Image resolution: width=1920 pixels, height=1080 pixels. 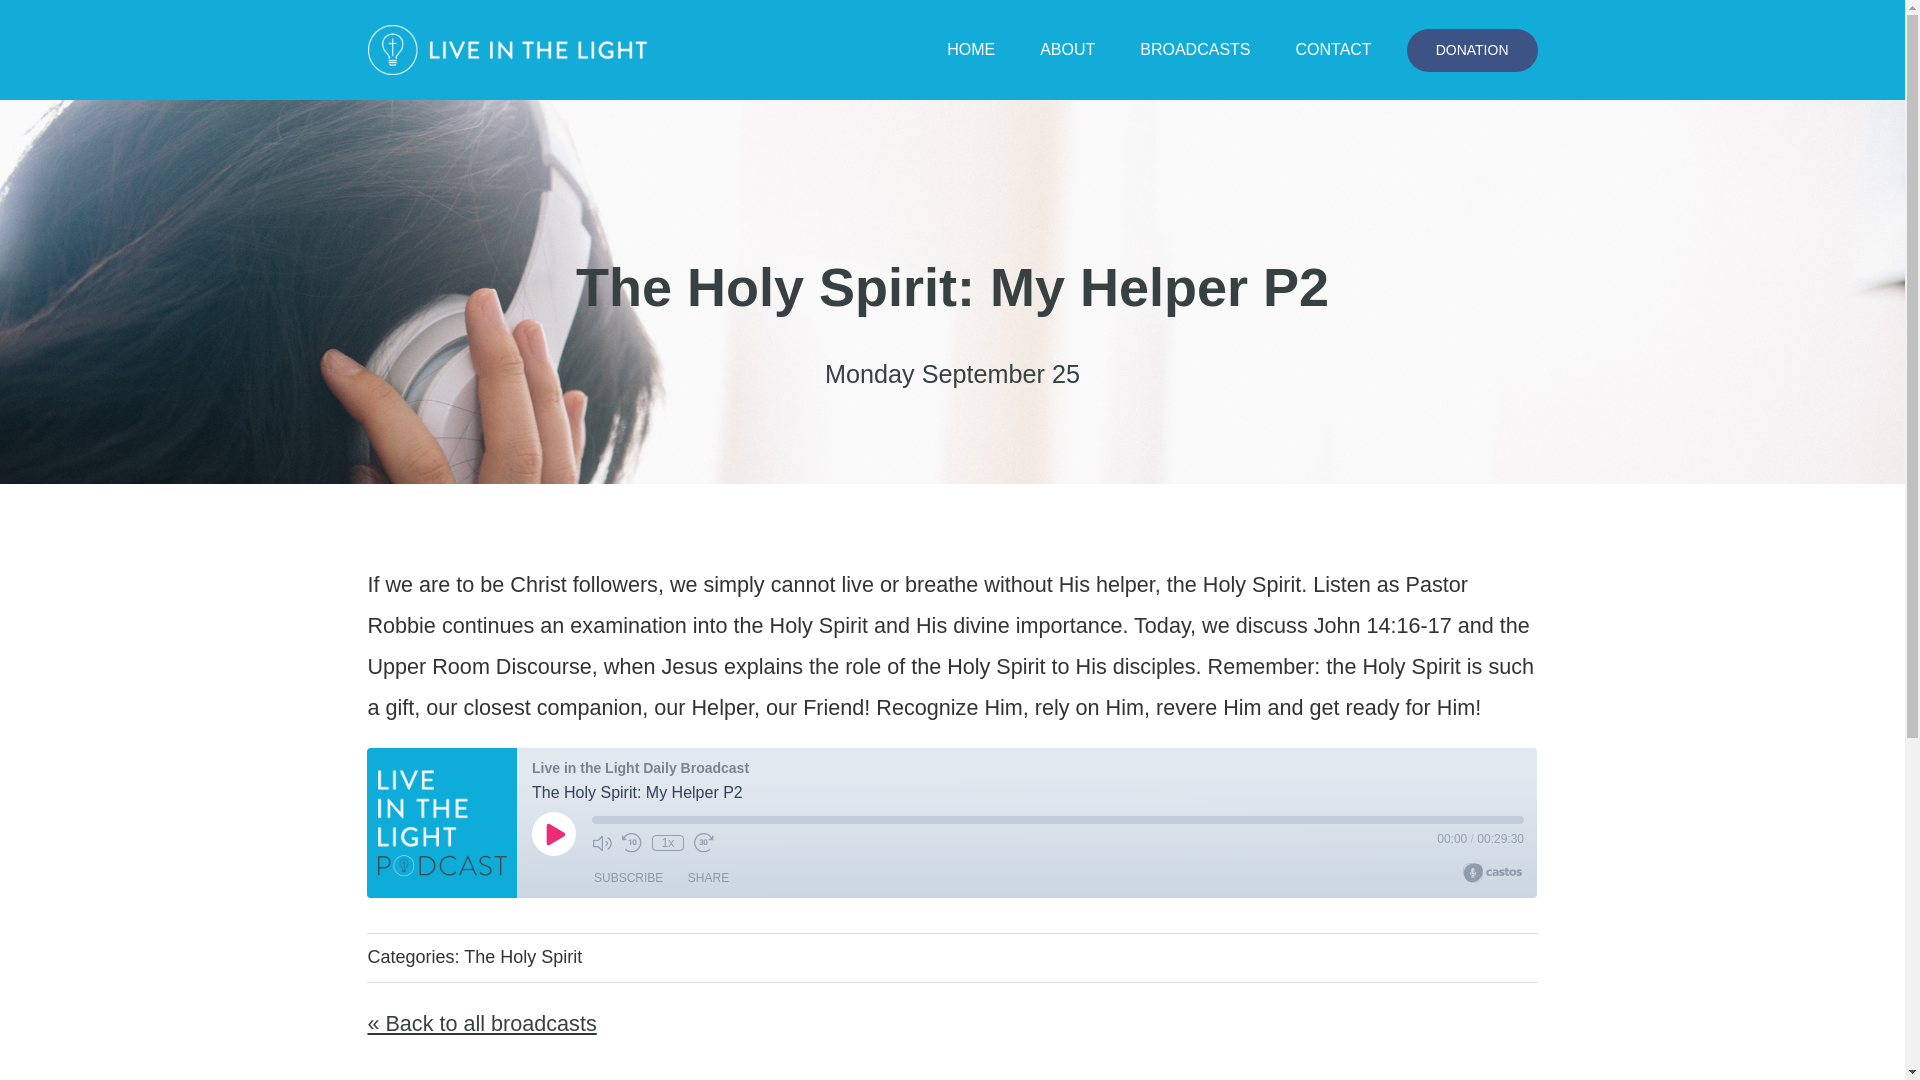 What do you see at coordinates (1472, 50) in the screenshot?
I see `DONATION` at bounding box center [1472, 50].